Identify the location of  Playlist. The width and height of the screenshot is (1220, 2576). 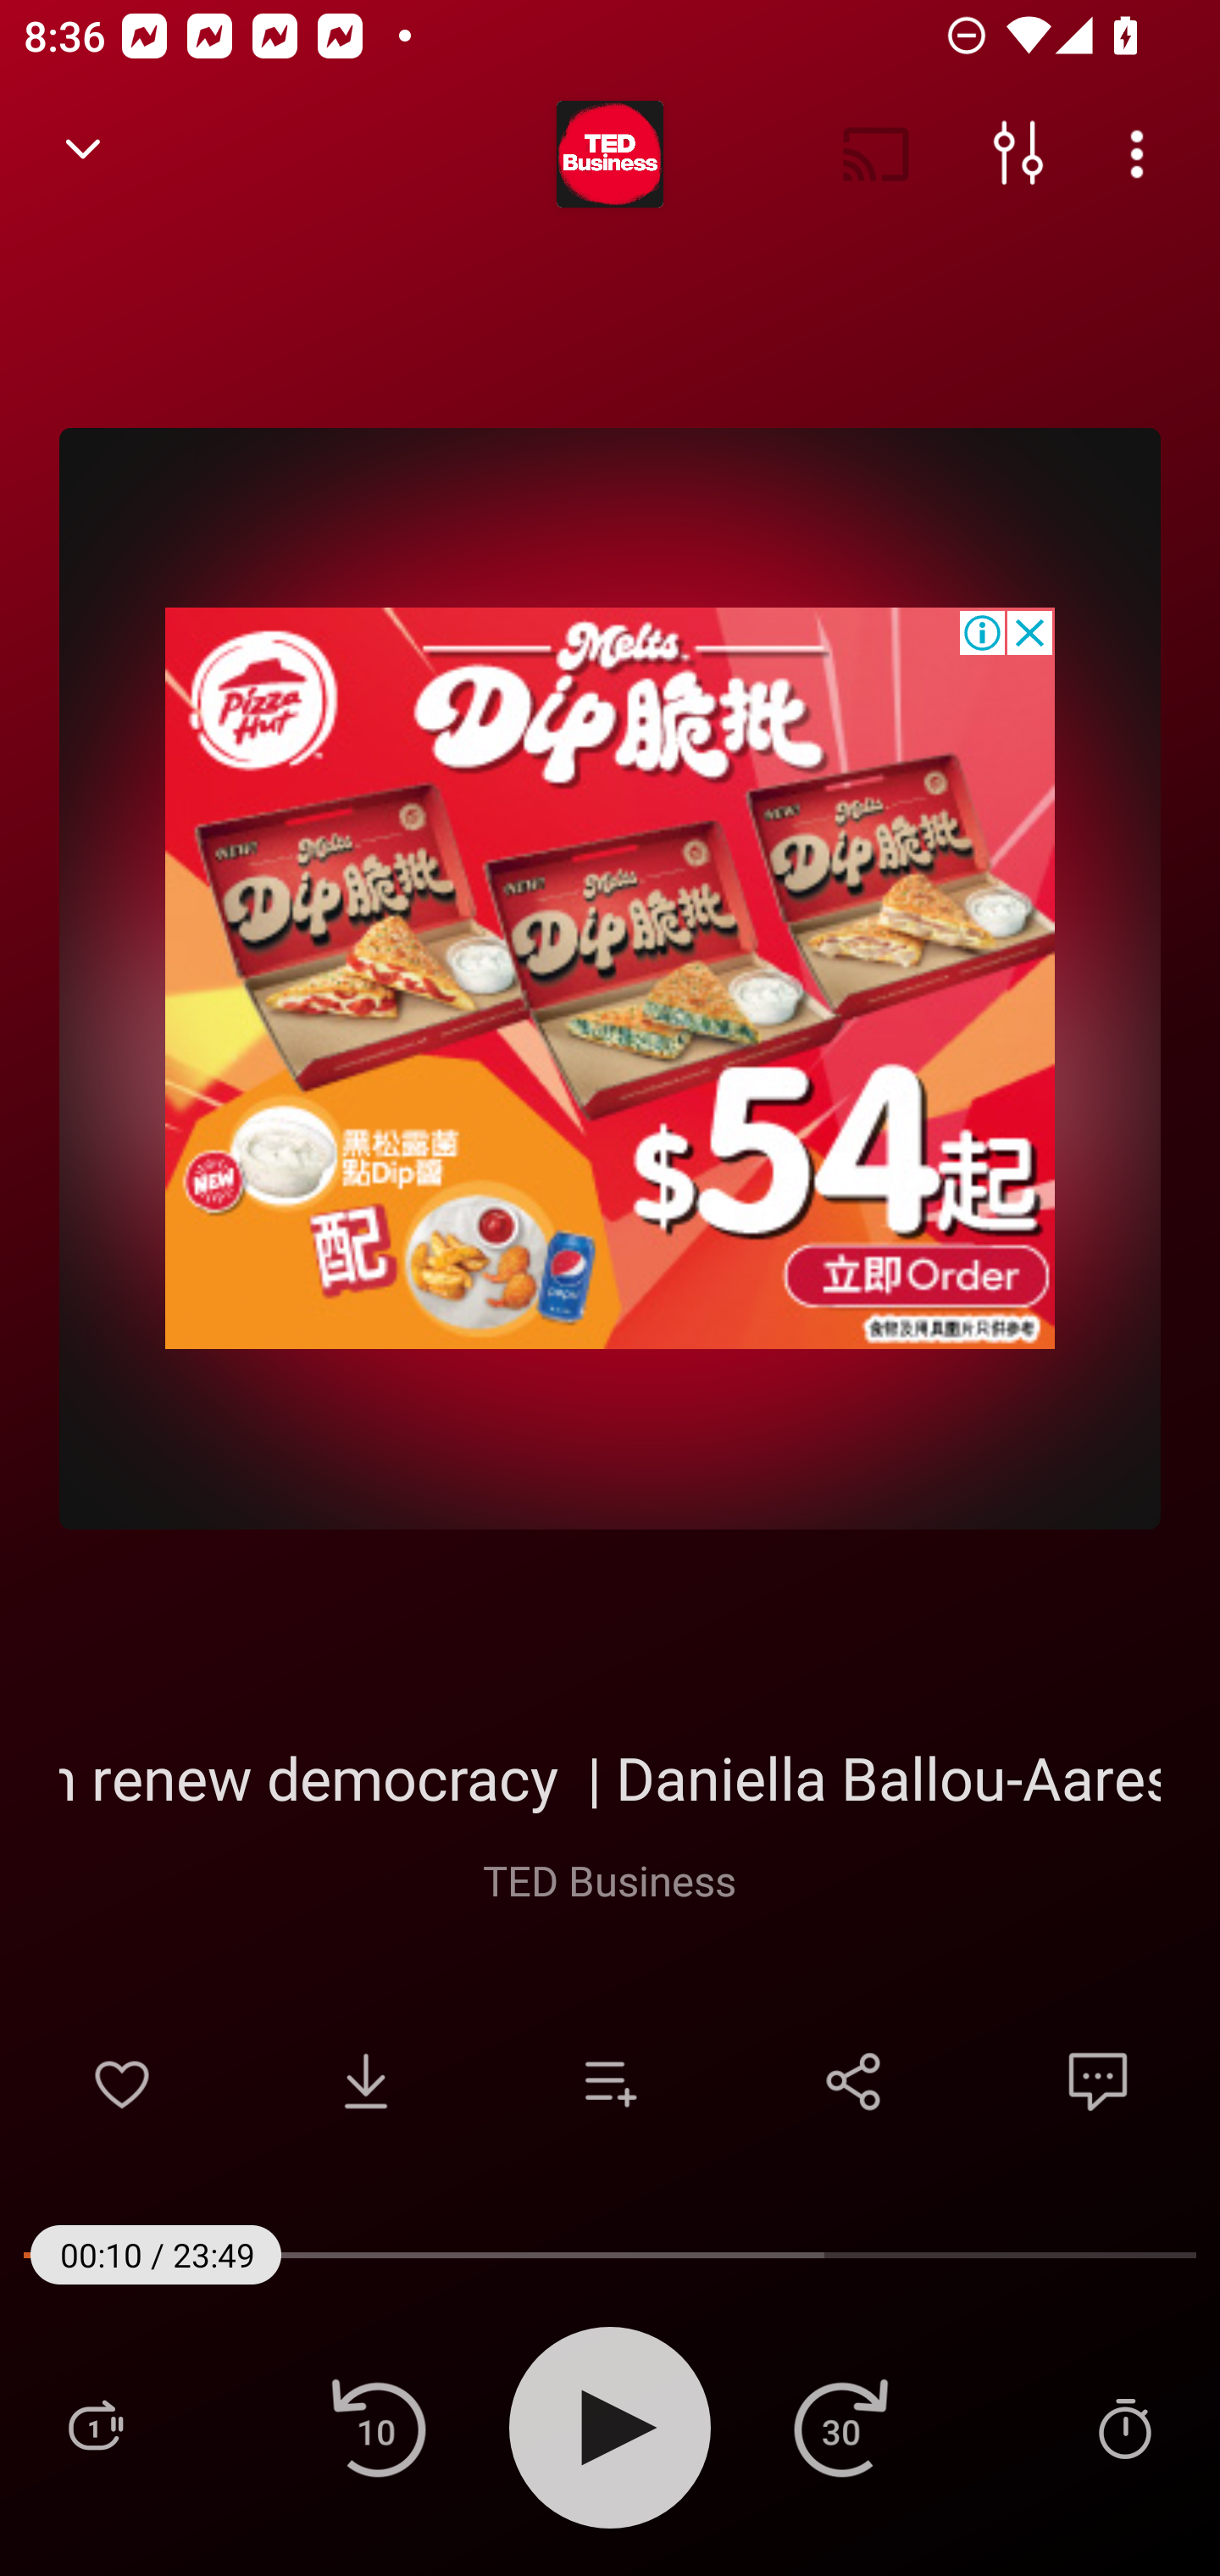
(95, 2427).